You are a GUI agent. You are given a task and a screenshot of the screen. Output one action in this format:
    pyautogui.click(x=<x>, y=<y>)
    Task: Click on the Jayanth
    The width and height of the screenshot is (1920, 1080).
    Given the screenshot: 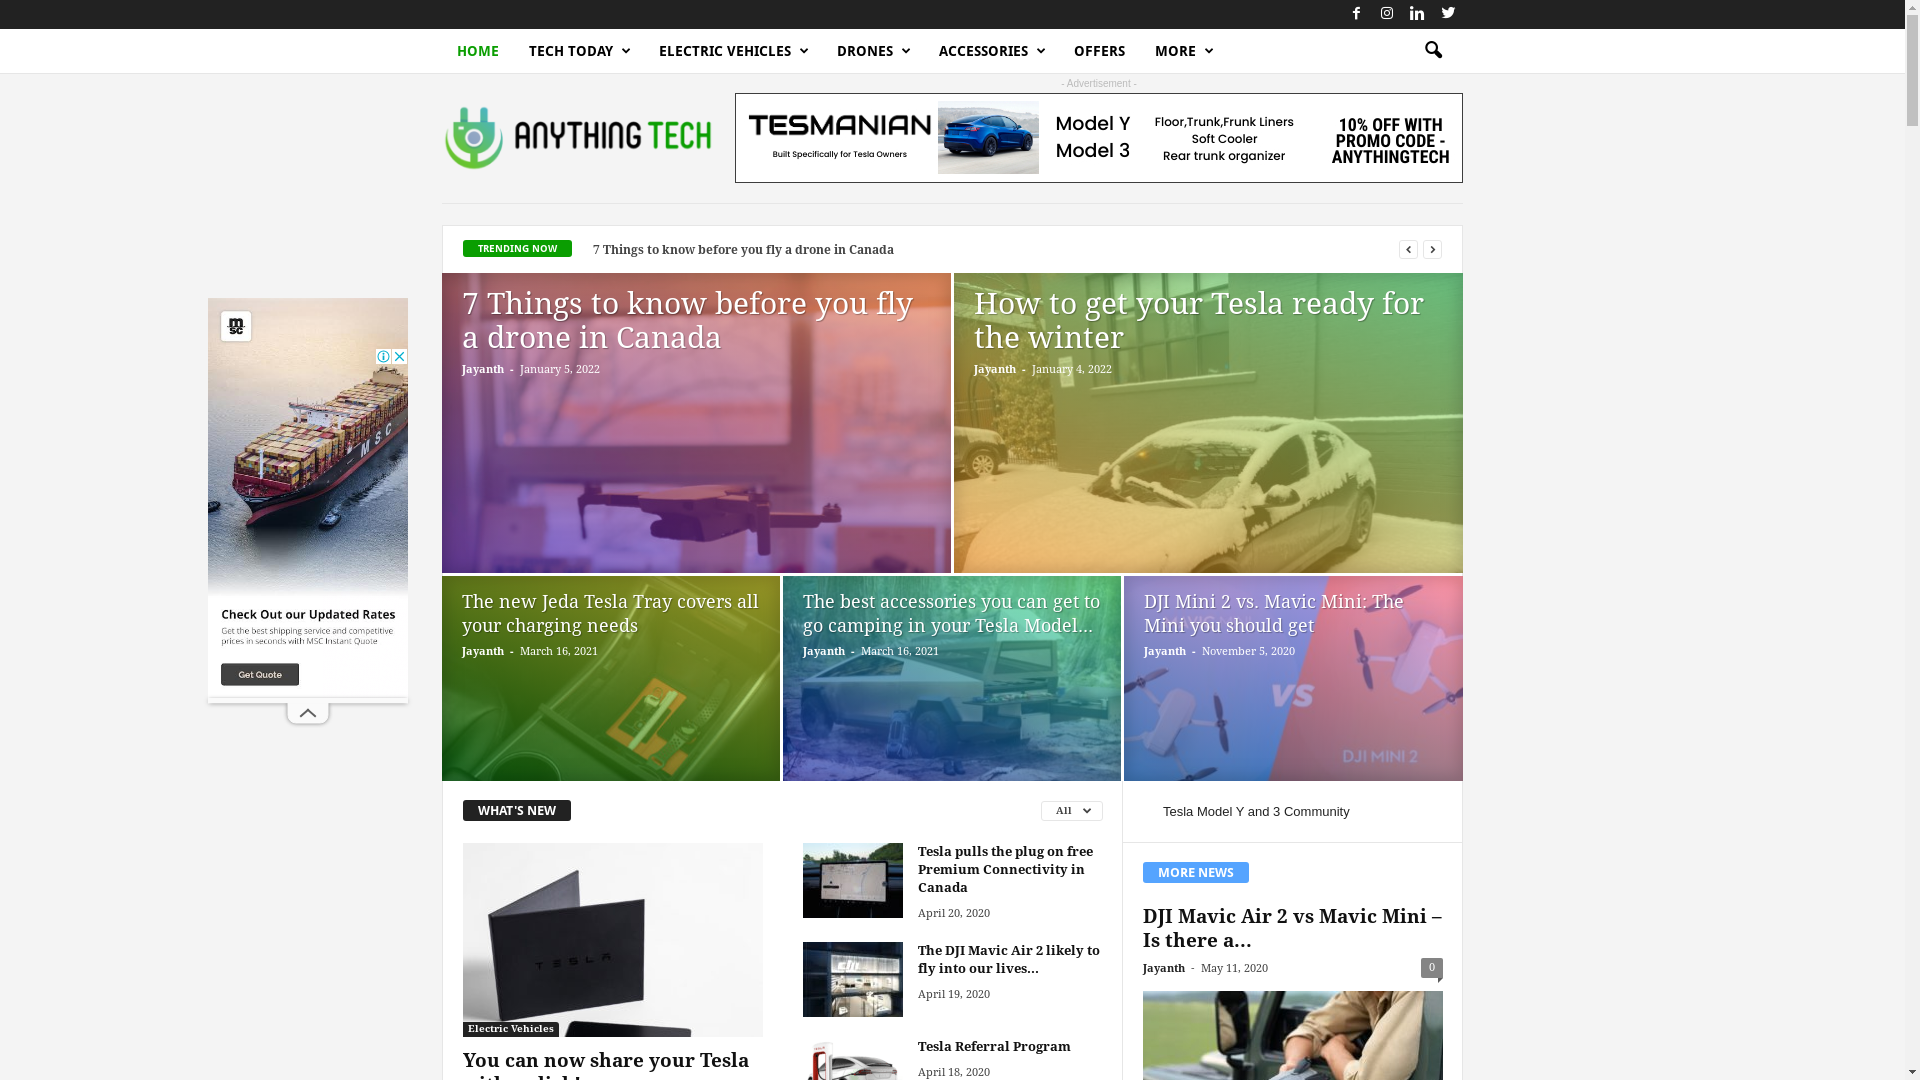 What is the action you would take?
    pyautogui.click(x=483, y=370)
    